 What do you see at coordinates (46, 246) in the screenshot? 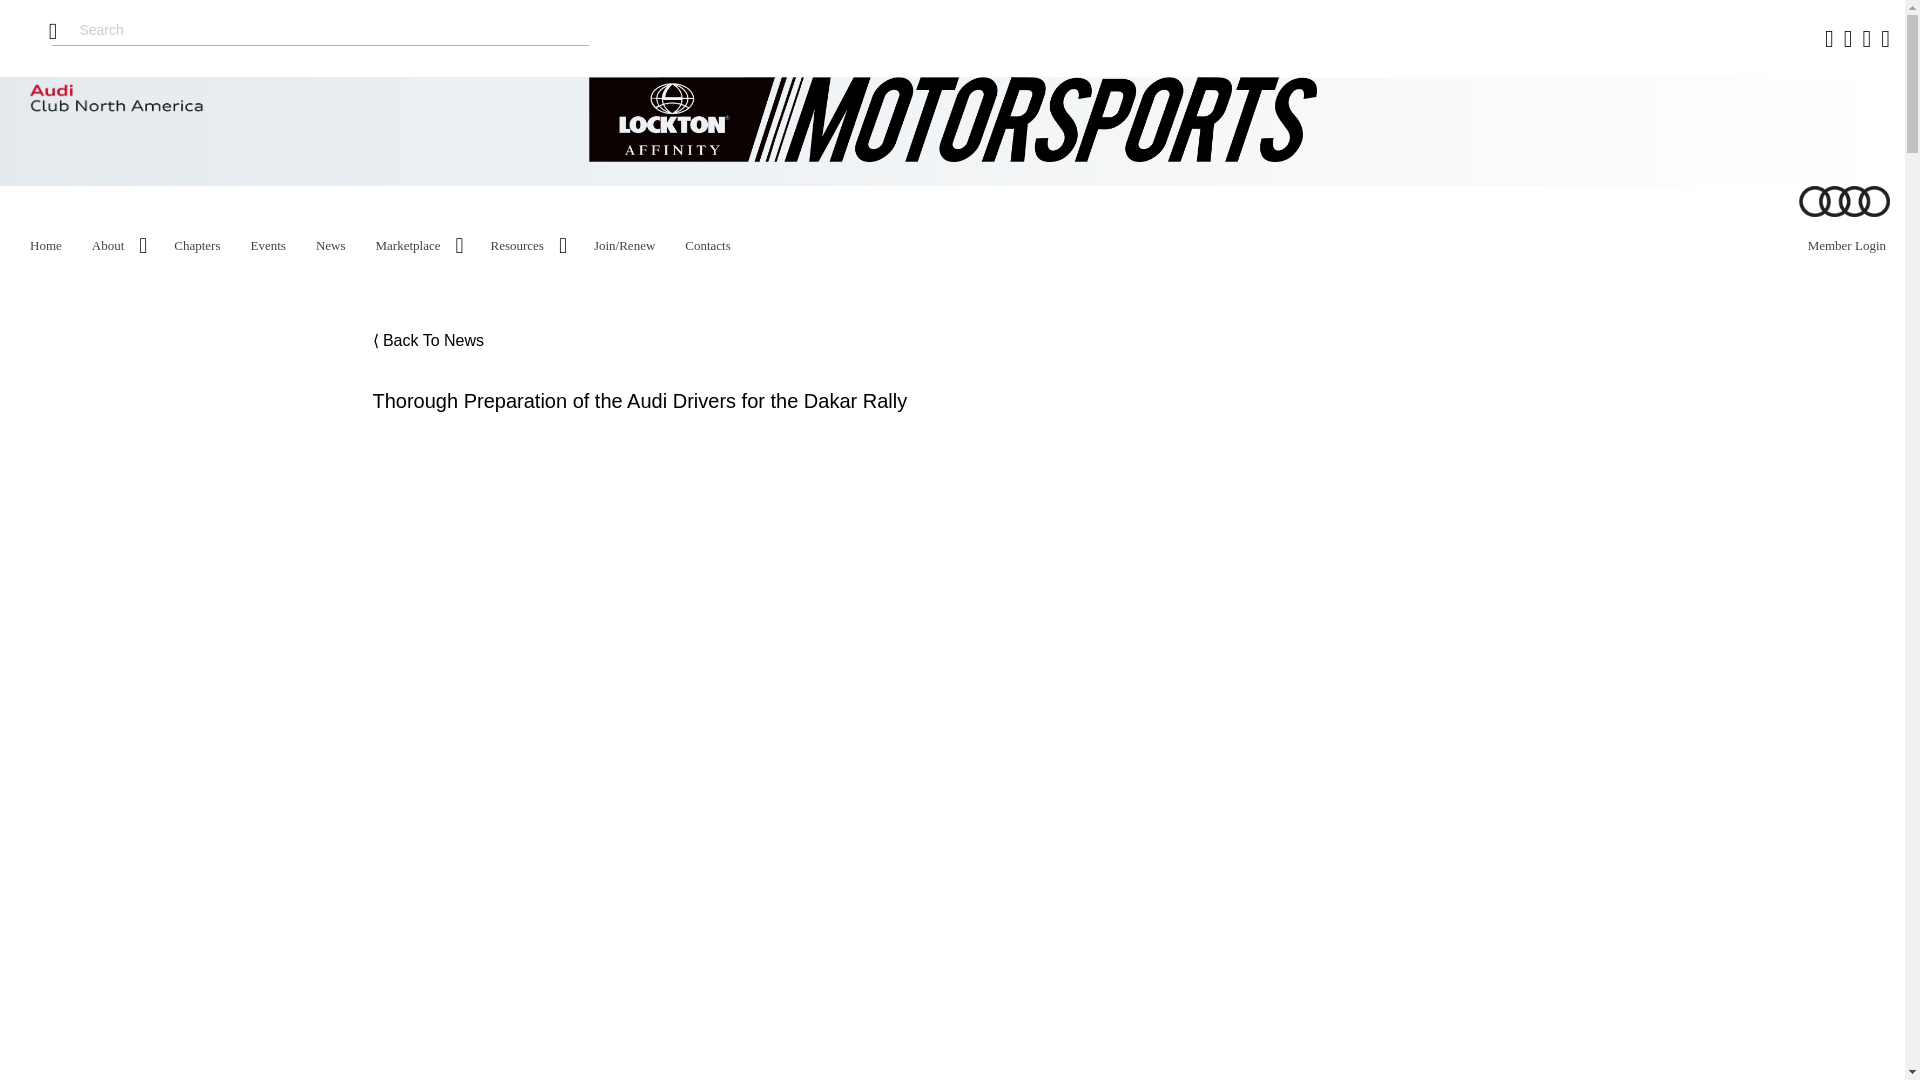
I see `Home` at bounding box center [46, 246].